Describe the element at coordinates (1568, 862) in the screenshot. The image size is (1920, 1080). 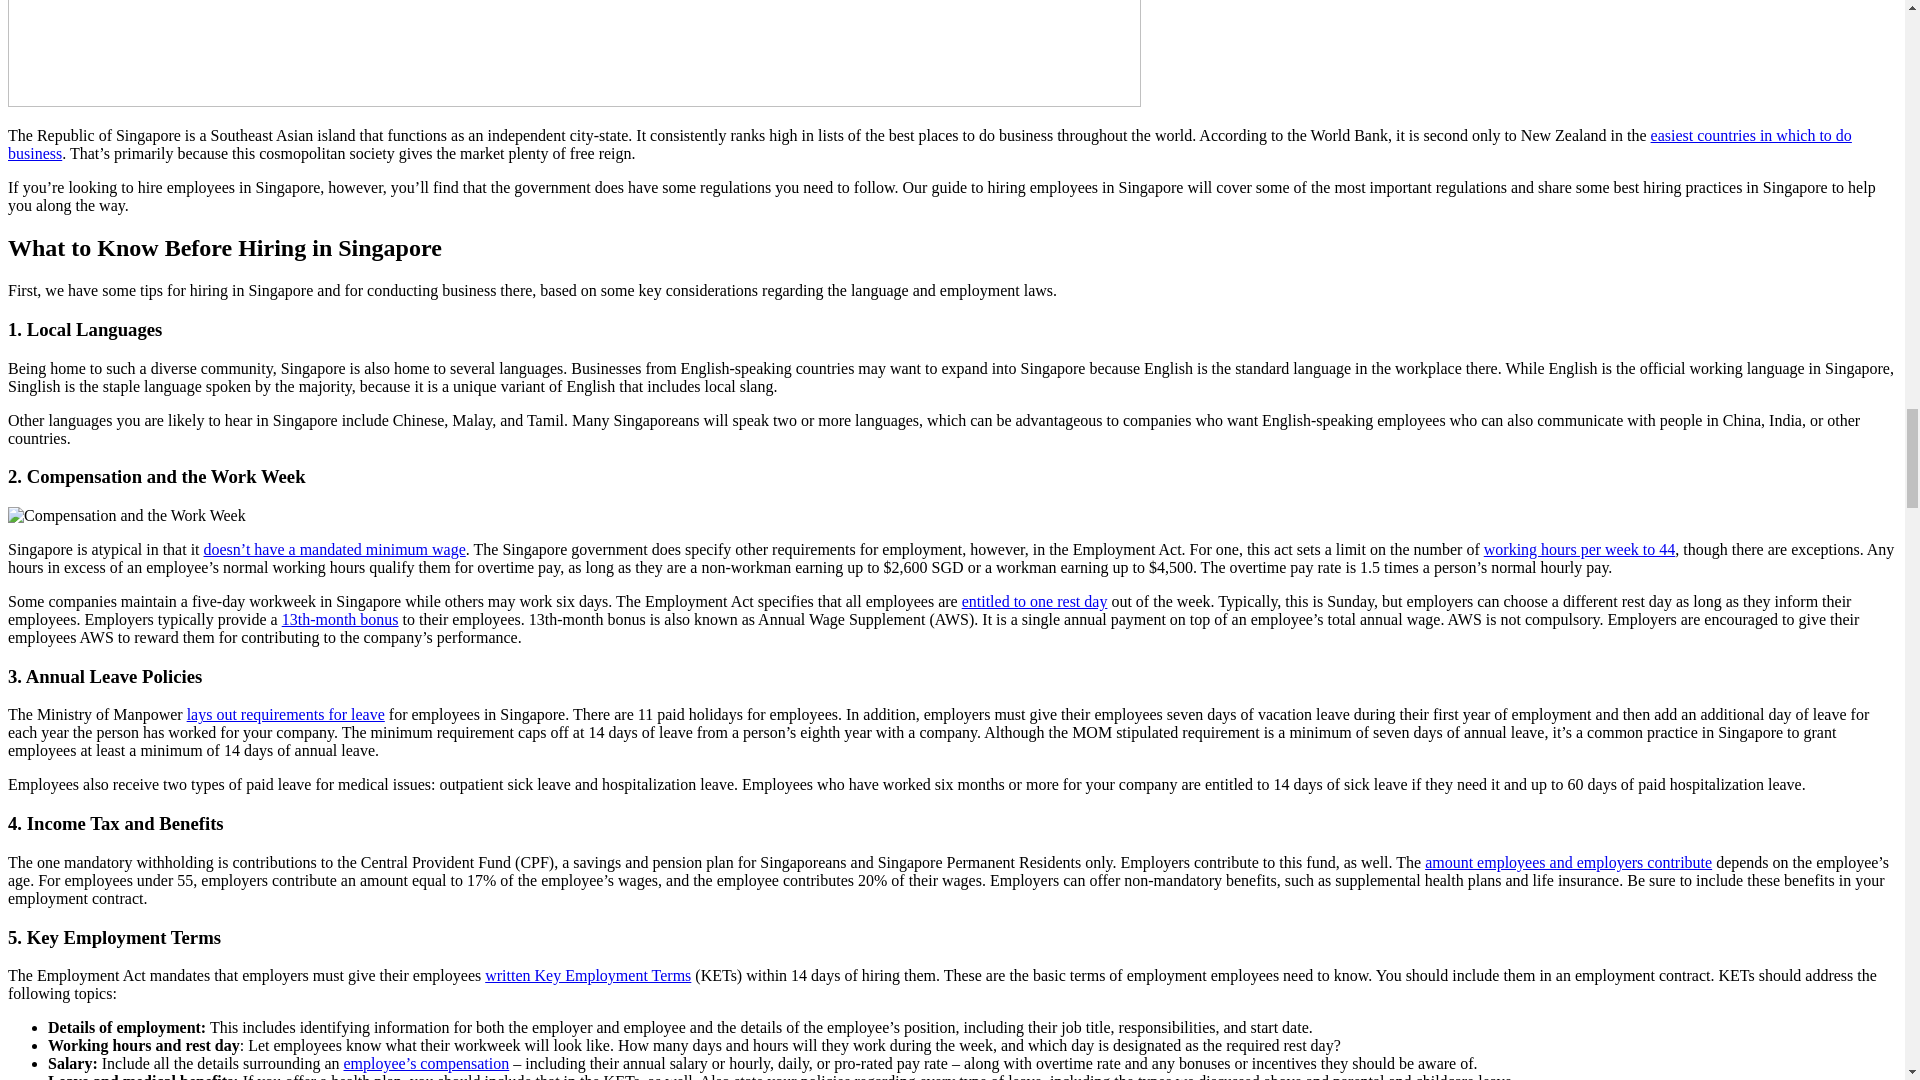
I see `amount employees and employers contribute` at that location.